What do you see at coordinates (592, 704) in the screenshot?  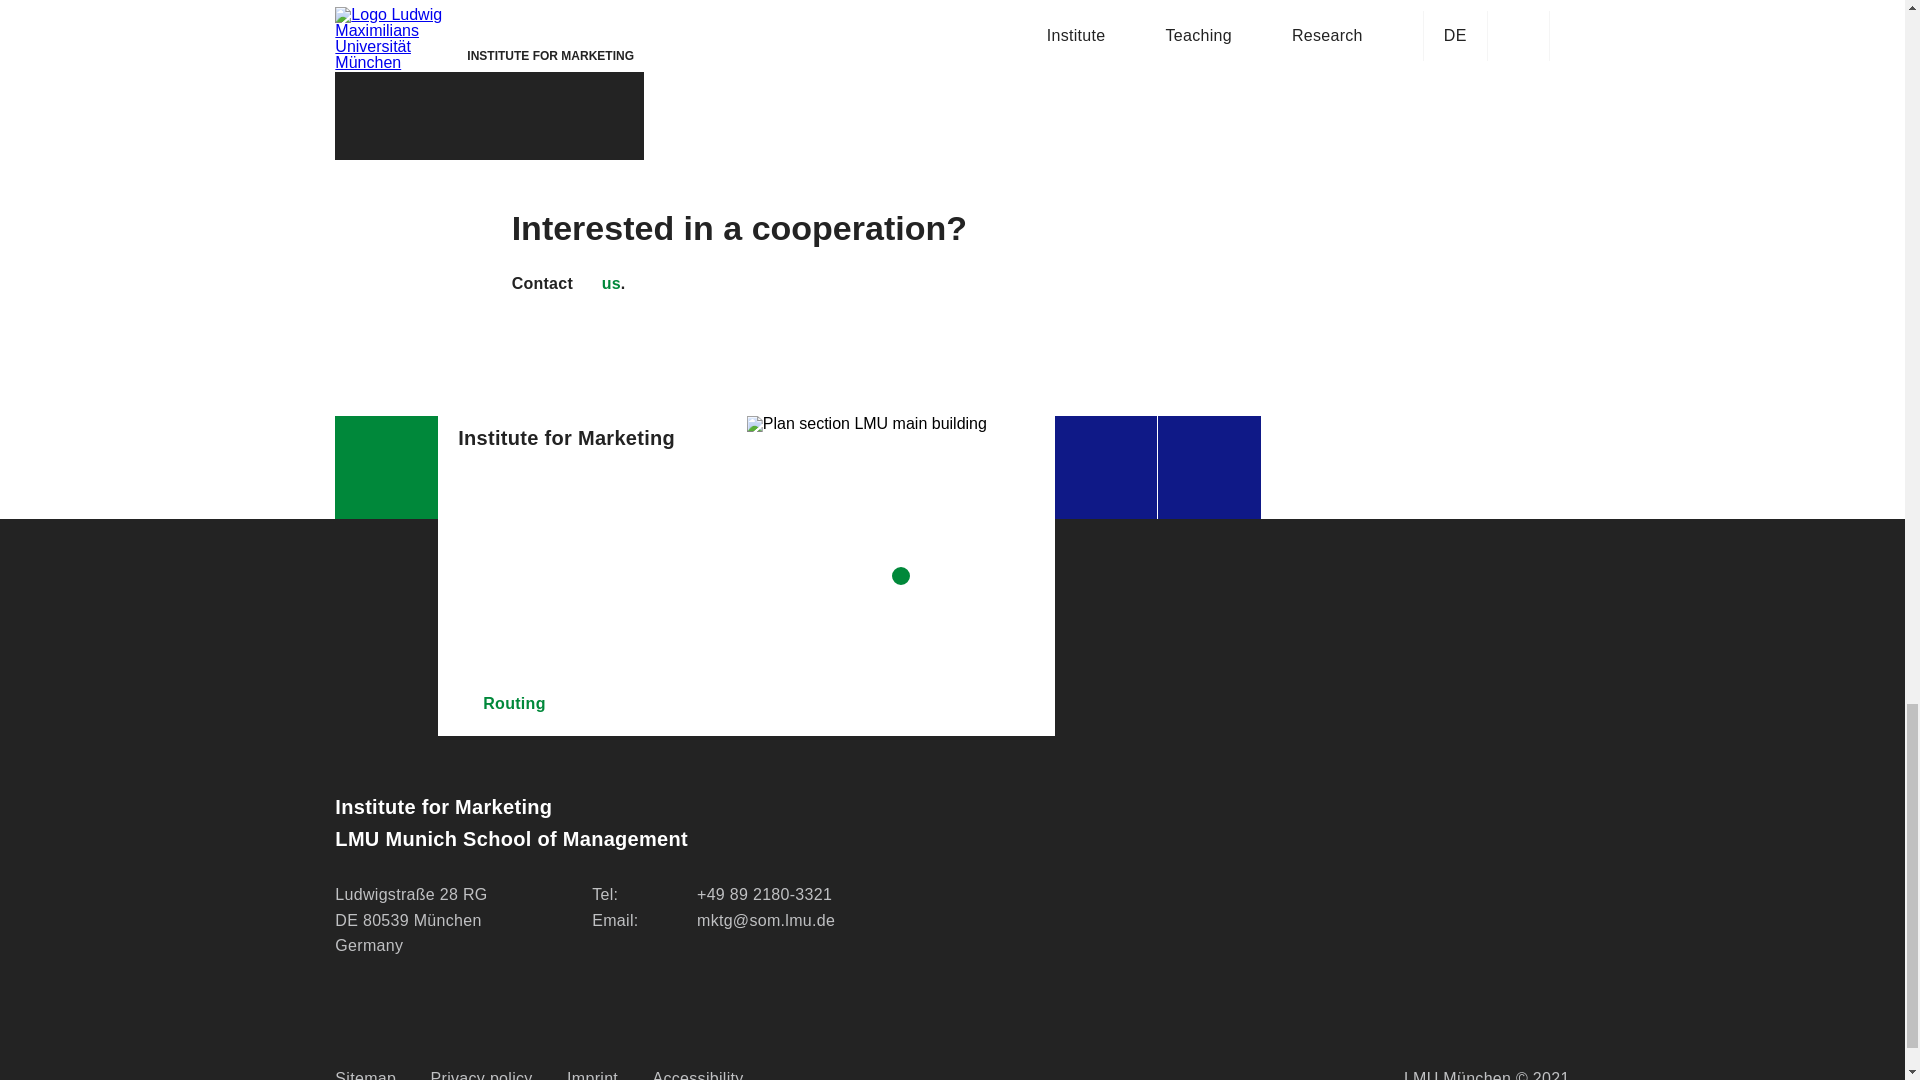 I see `Routing` at bounding box center [592, 704].